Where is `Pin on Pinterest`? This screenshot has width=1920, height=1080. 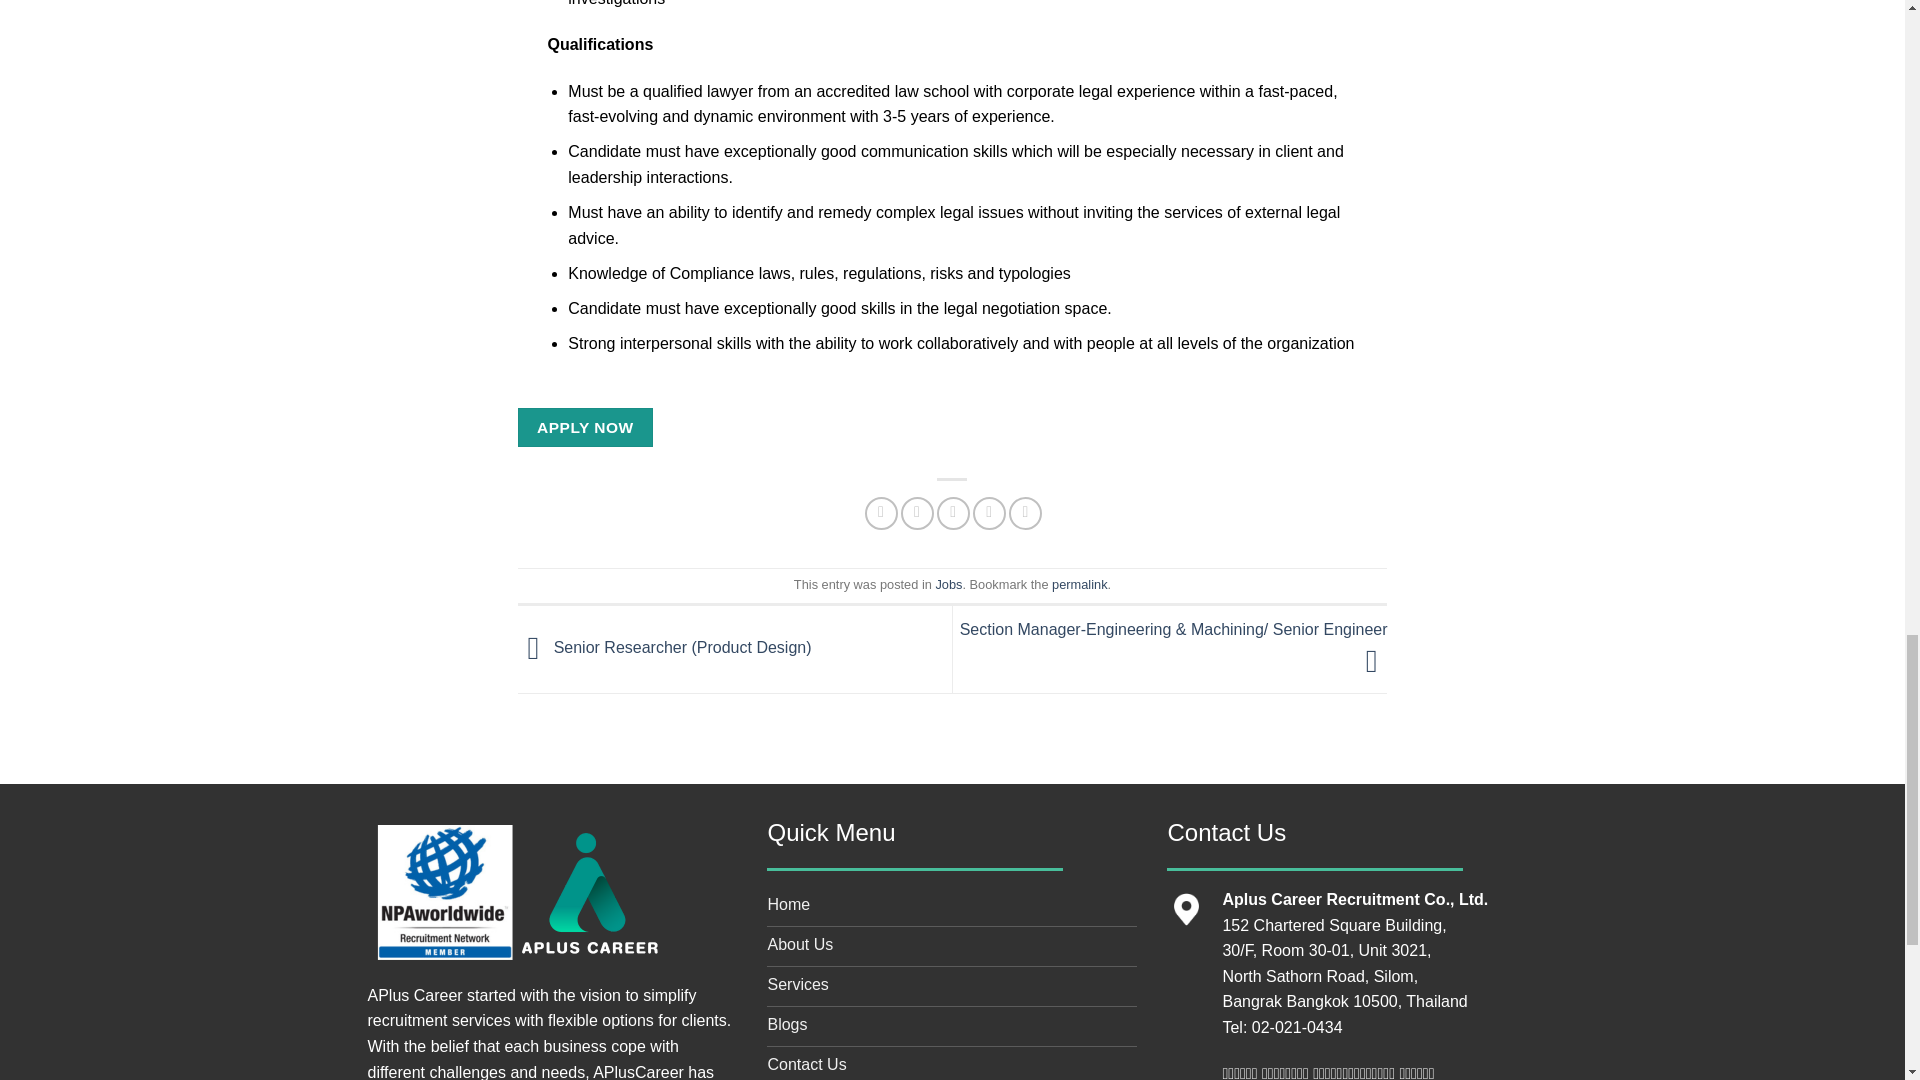 Pin on Pinterest is located at coordinates (990, 513).